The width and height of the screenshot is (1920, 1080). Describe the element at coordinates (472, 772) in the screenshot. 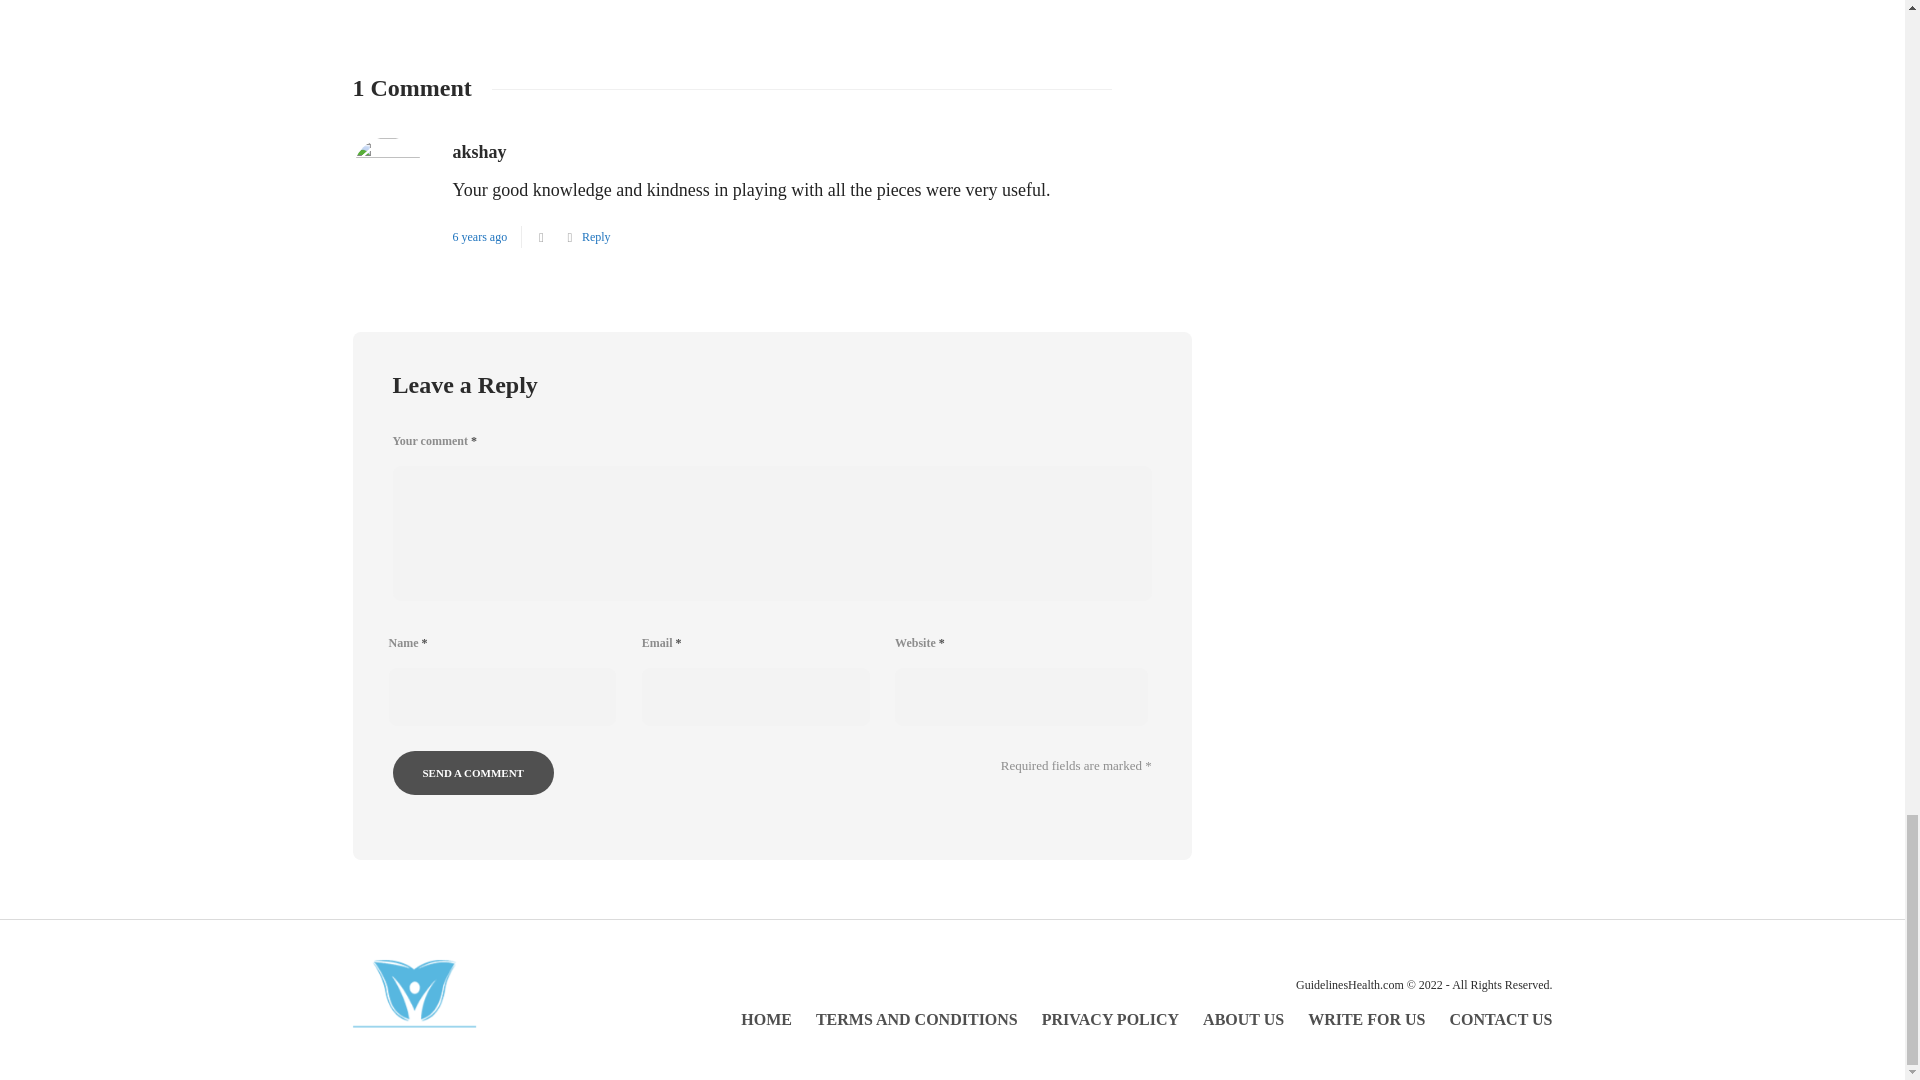

I see `Send a comment` at that location.